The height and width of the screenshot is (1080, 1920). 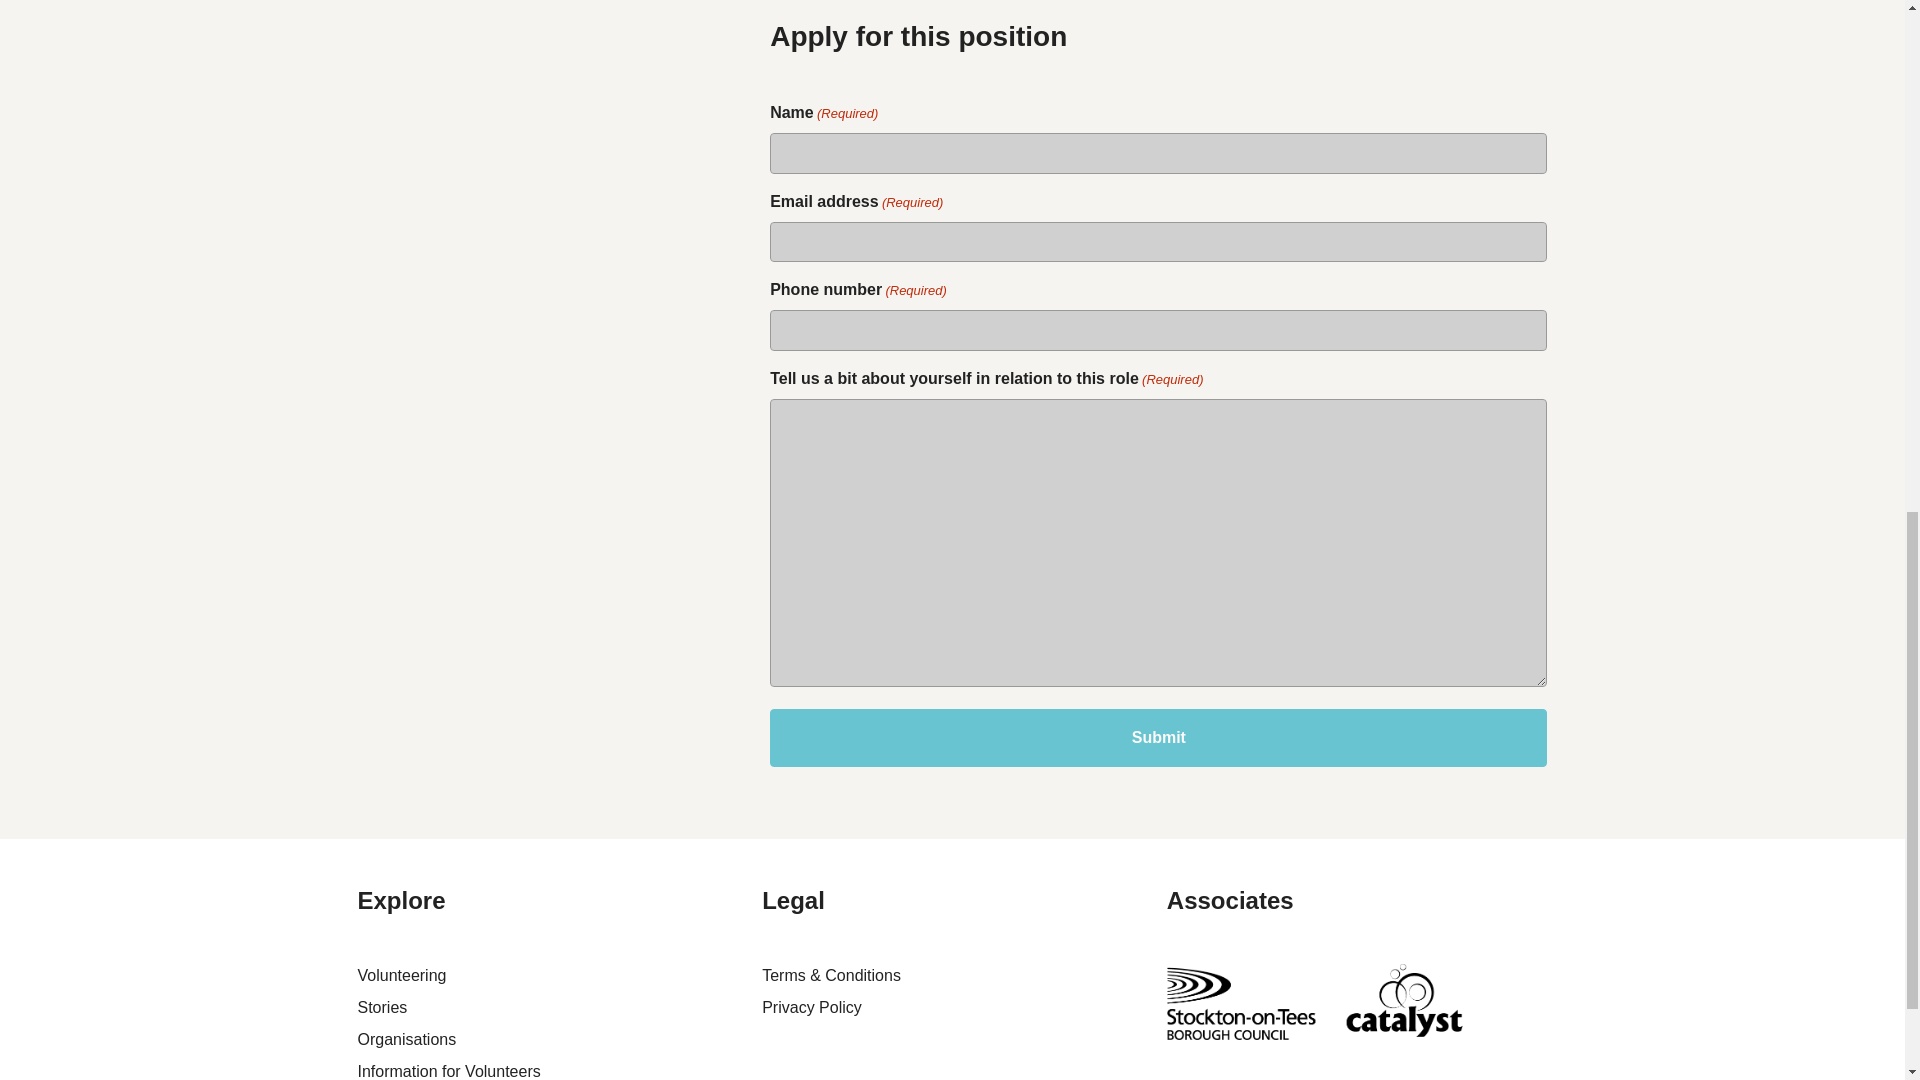 I want to click on Volunteering, so click(x=402, y=974).